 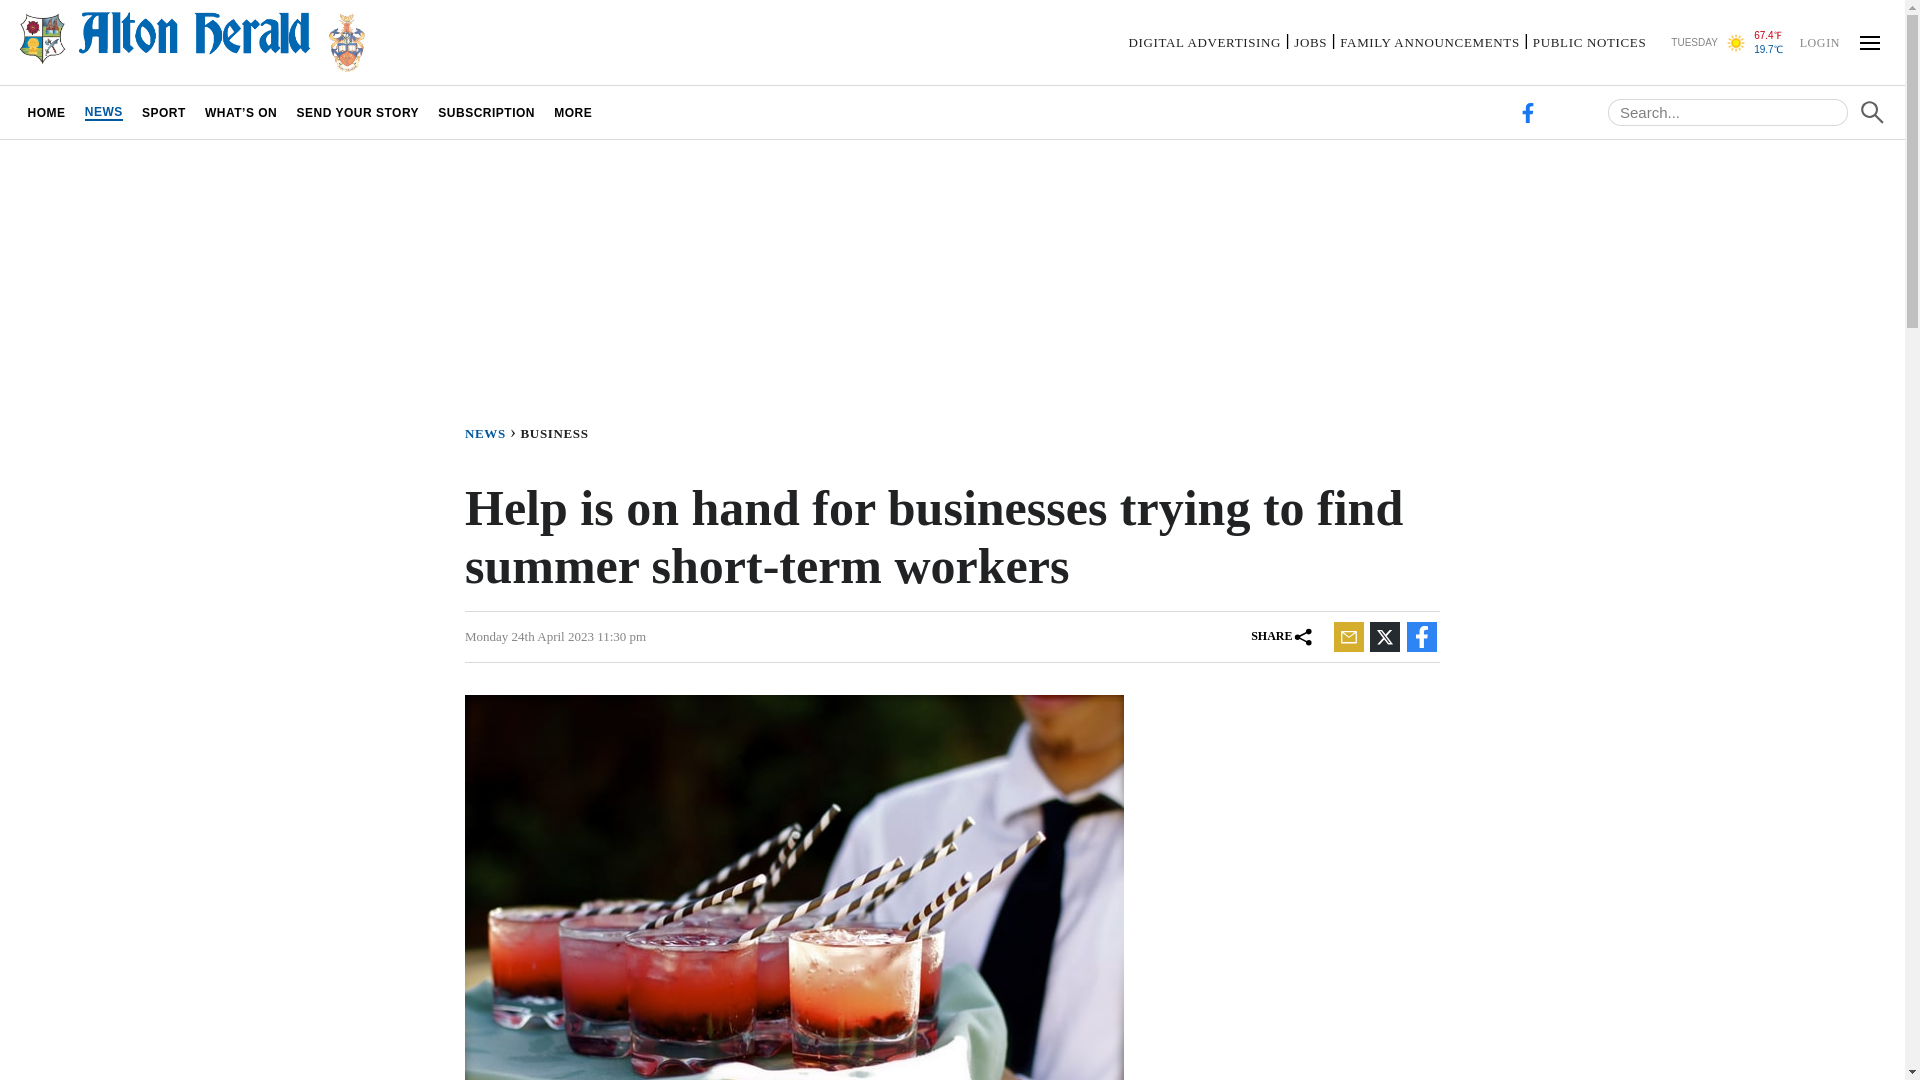 I want to click on MORE, so click(x=574, y=112).